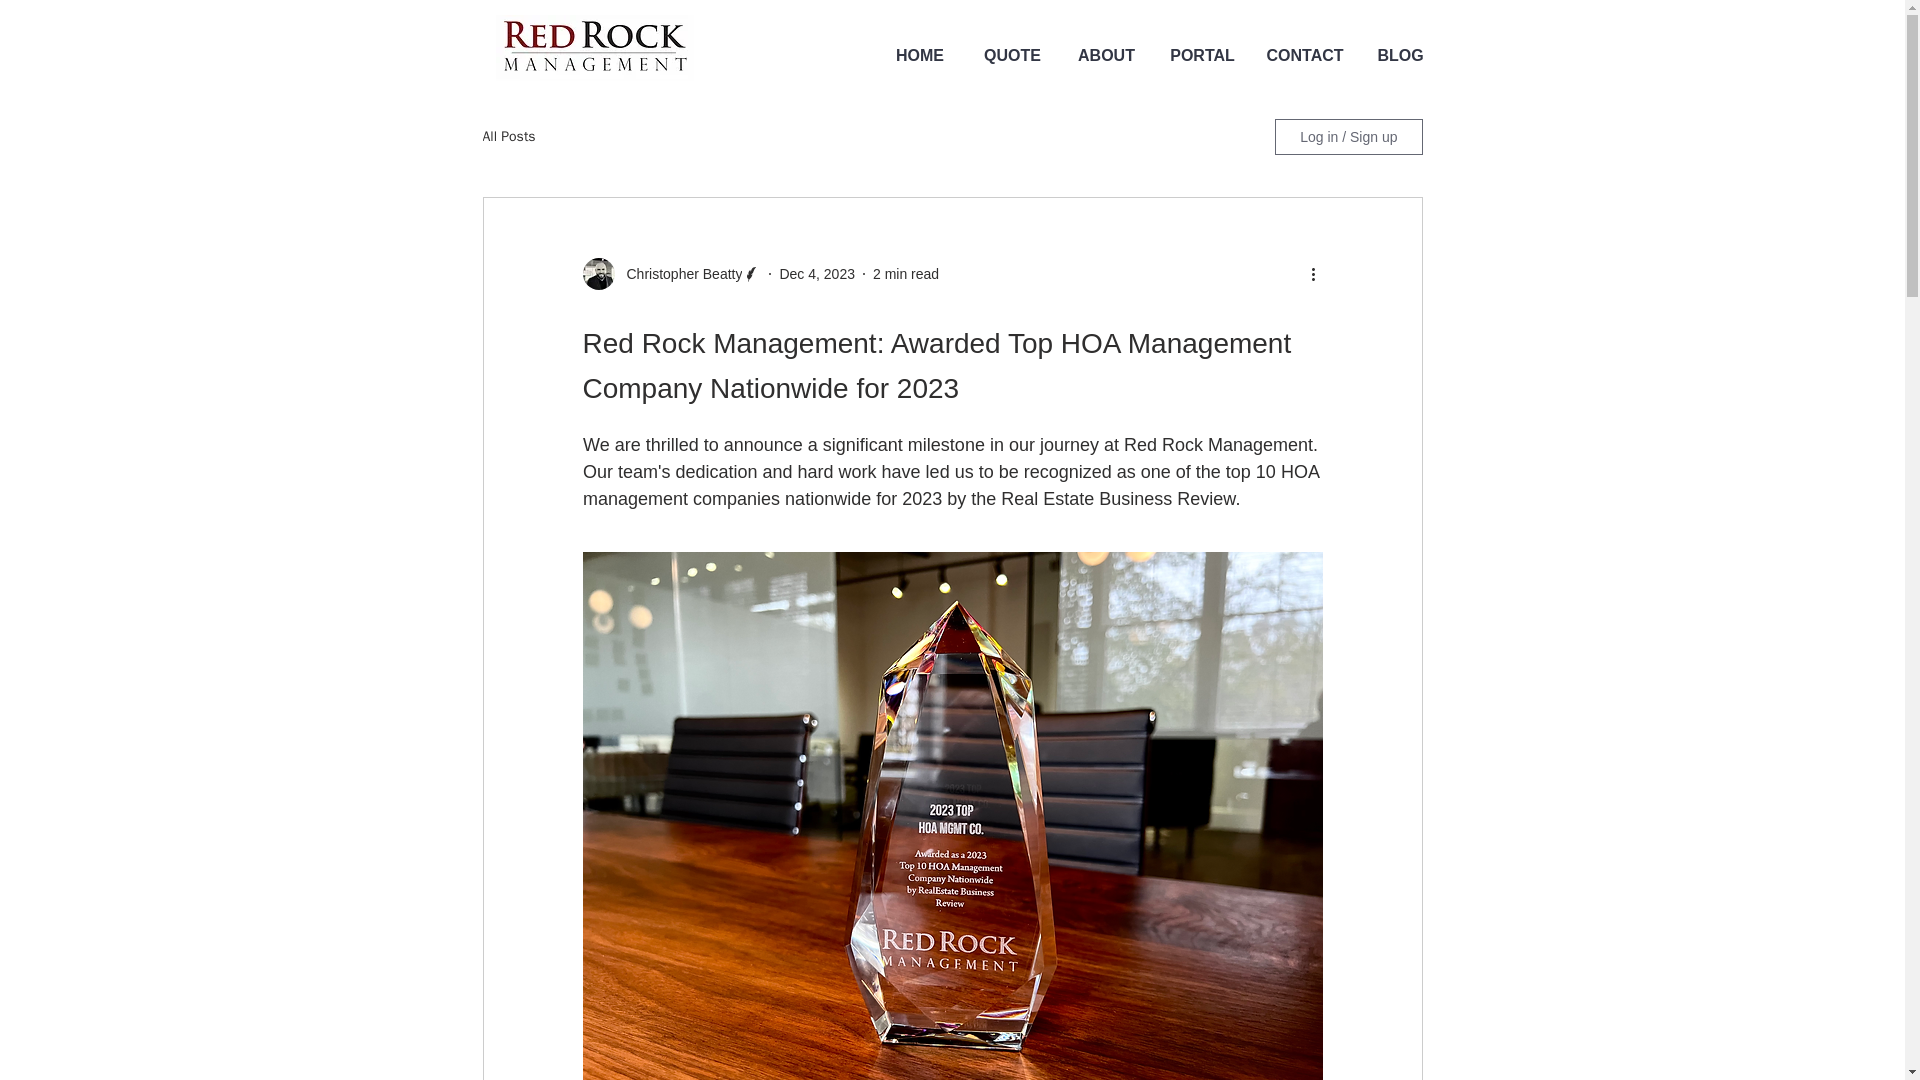 This screenshot has height=1080, width=1920. What do you see at coordinates (678, 274) in the screenshot?
I see `Christopher Beatty` at bounding box center [678, 274].